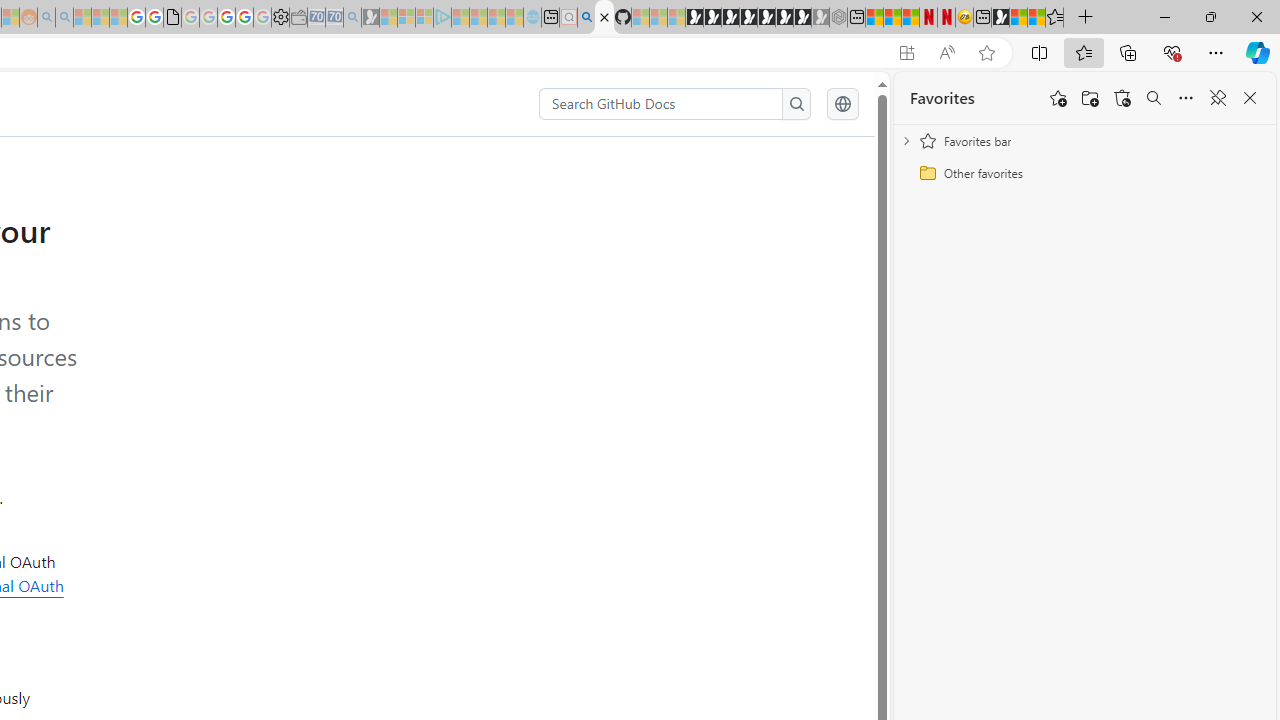  Describe the element at coordinates (1086, 18) in the screenshot. I see `New Tab` at that location.